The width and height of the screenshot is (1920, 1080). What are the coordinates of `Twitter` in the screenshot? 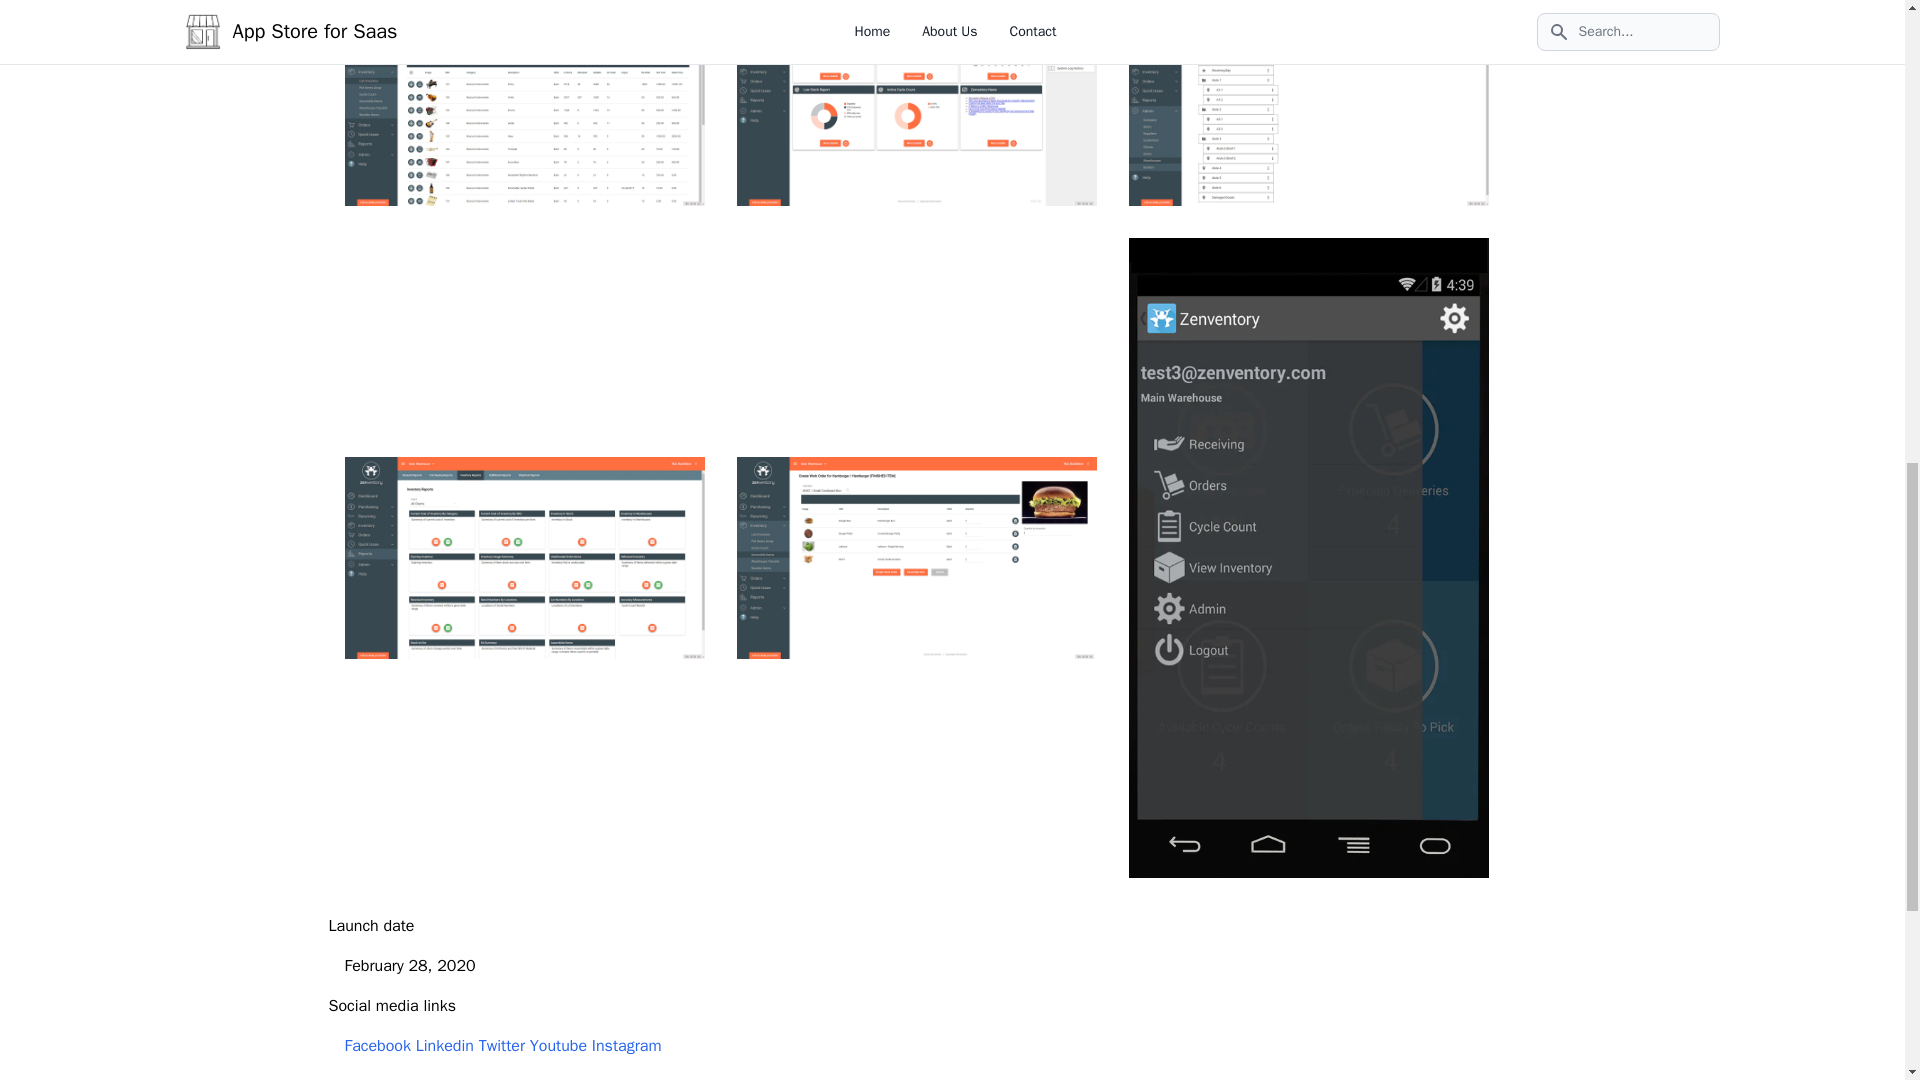 It's located at (501, 1046).